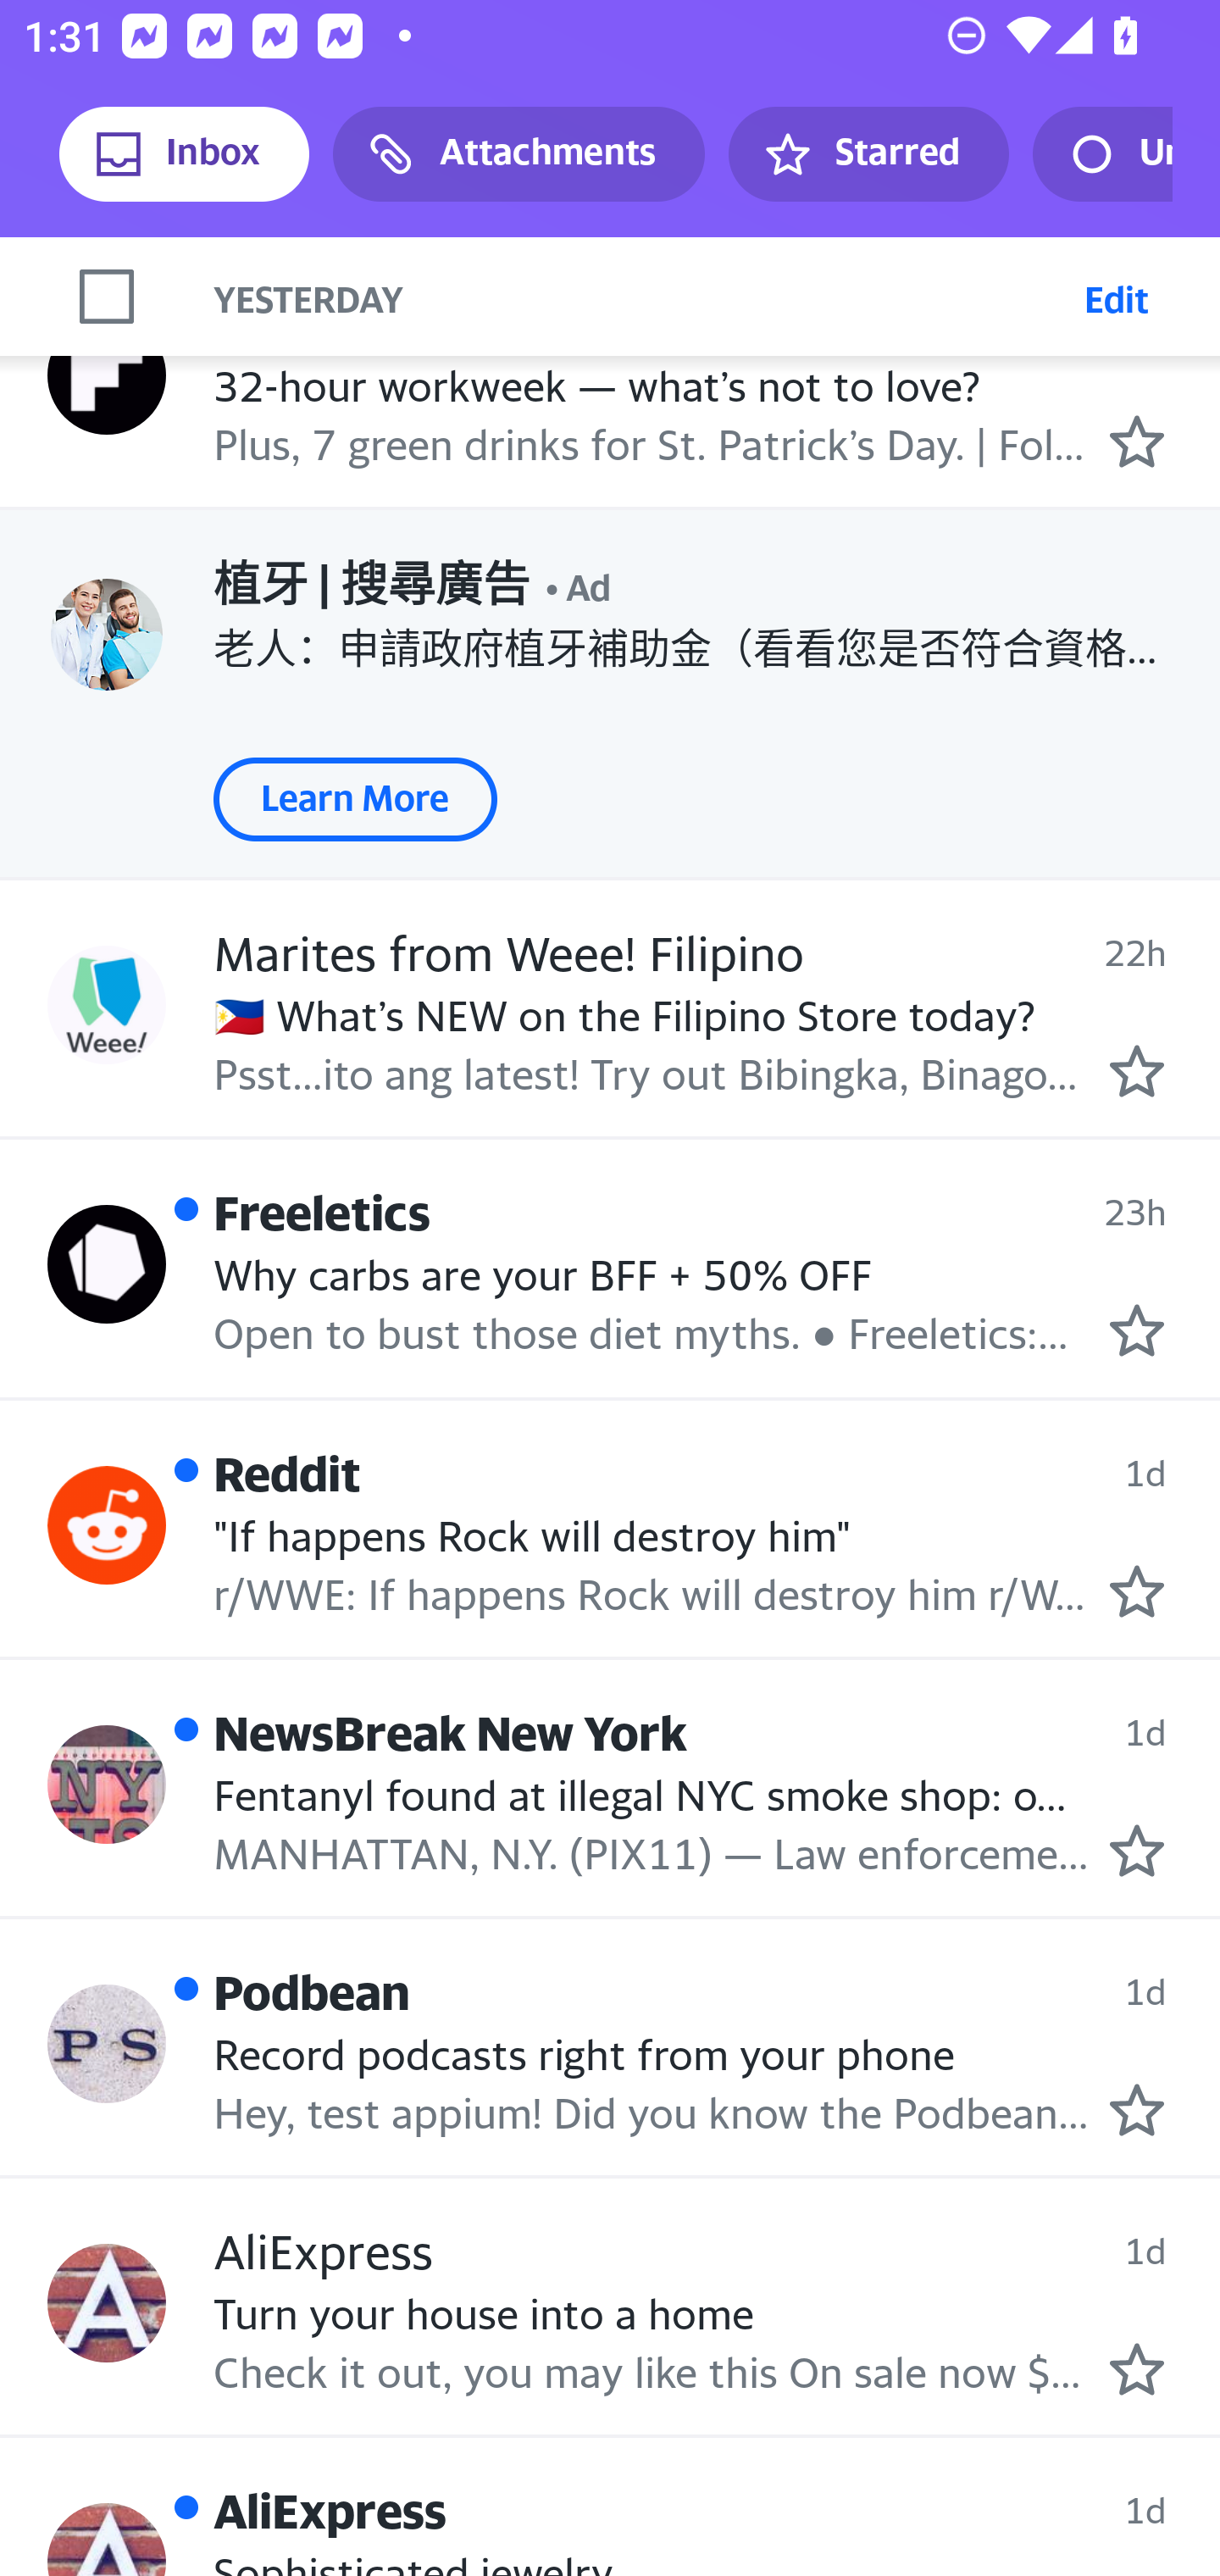 This screenshot has height=2576, width=1220. I want to click on Mark as starred., so click(1137, 1591).